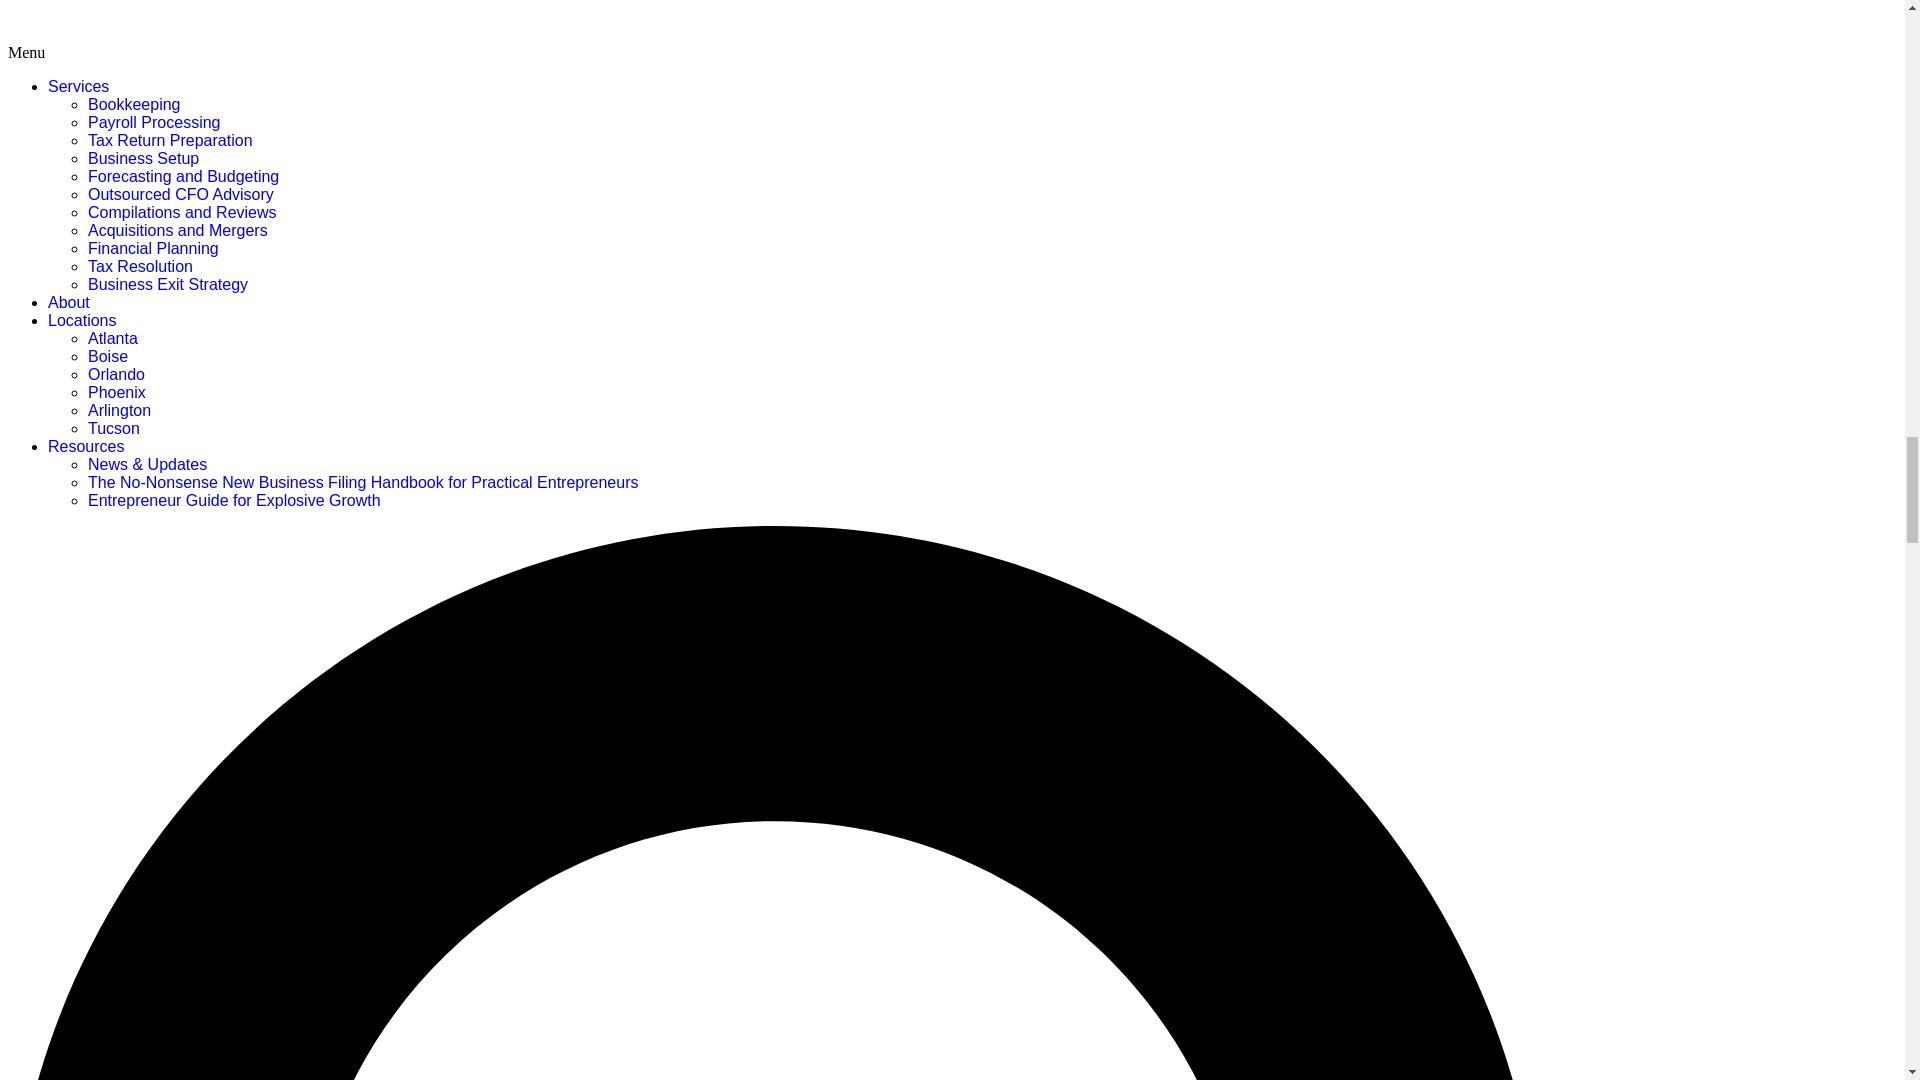 The height and width of the screenshot is (1080, 1920). Describe the element at coordinates (154, 122) in the screenshot. I see `Payroll Processing` at that location.